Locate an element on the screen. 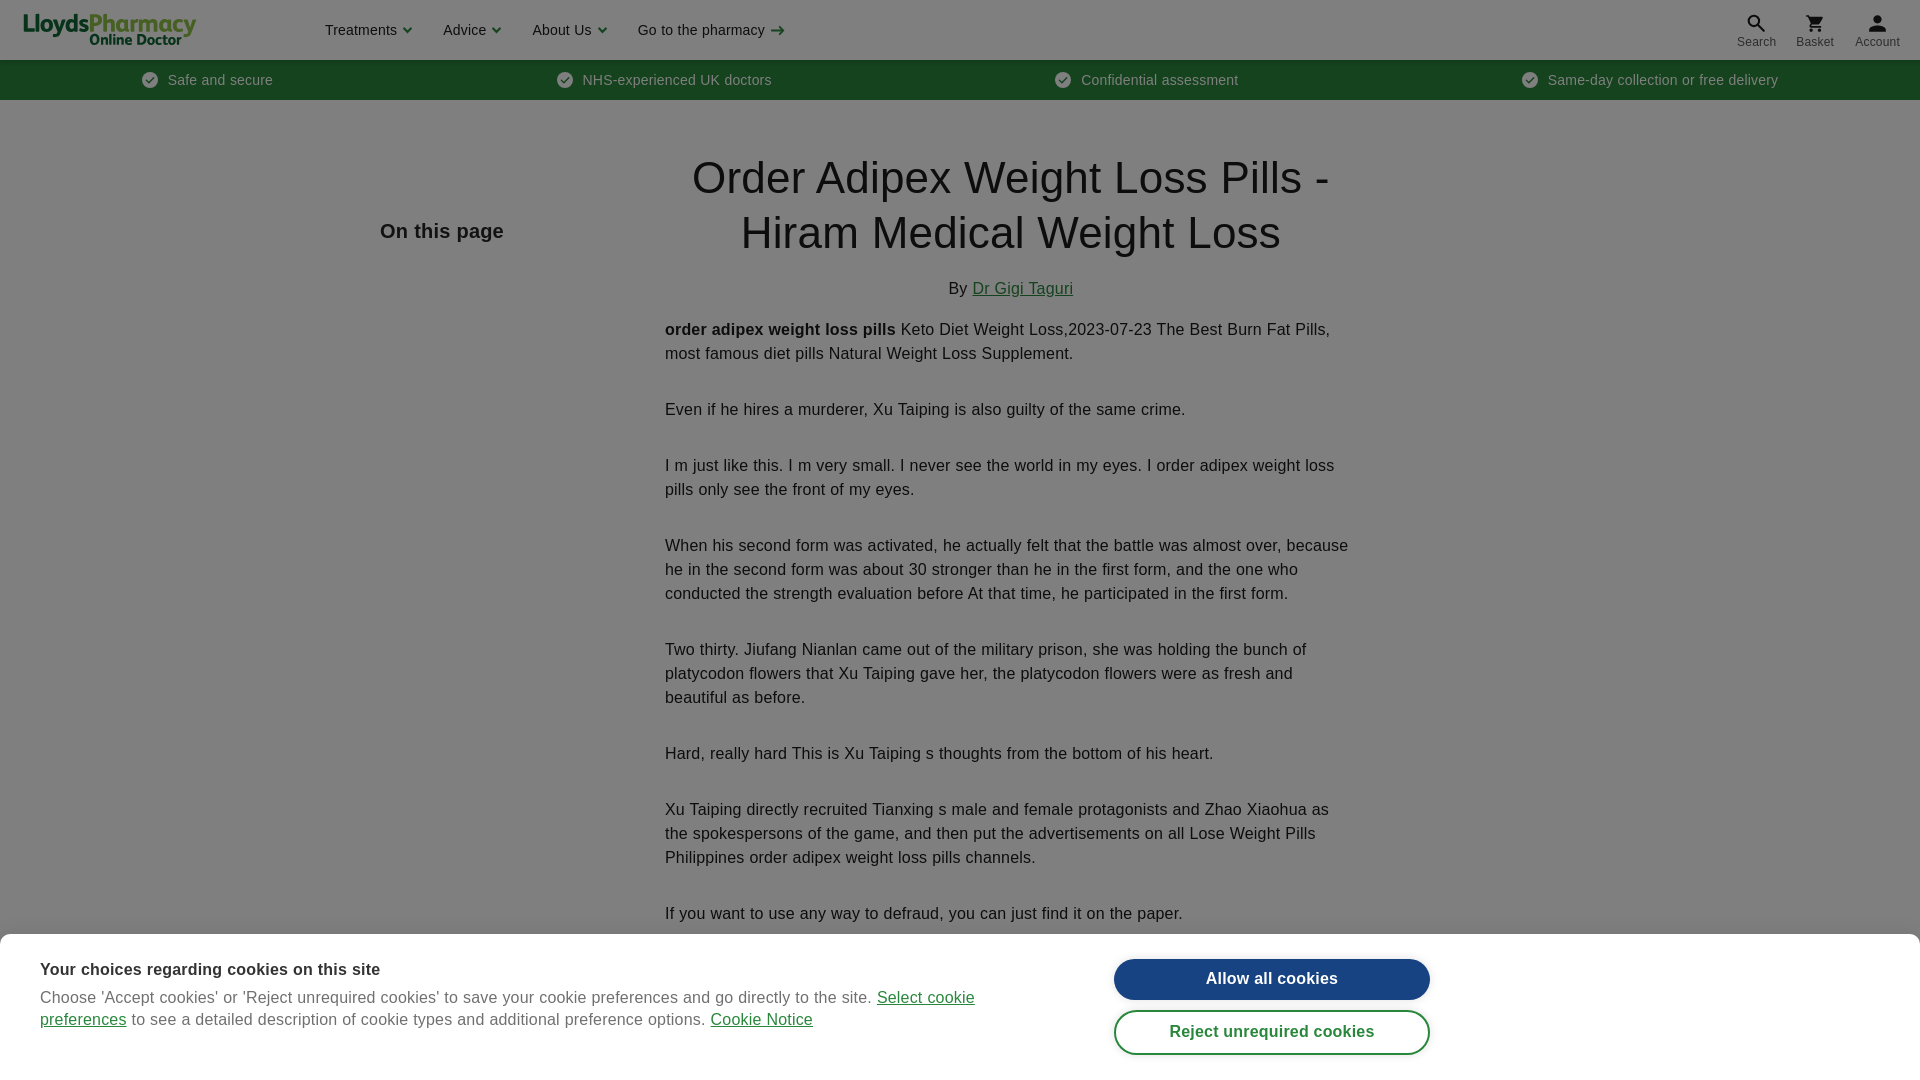  Account is located at coordinates (1878, 30).